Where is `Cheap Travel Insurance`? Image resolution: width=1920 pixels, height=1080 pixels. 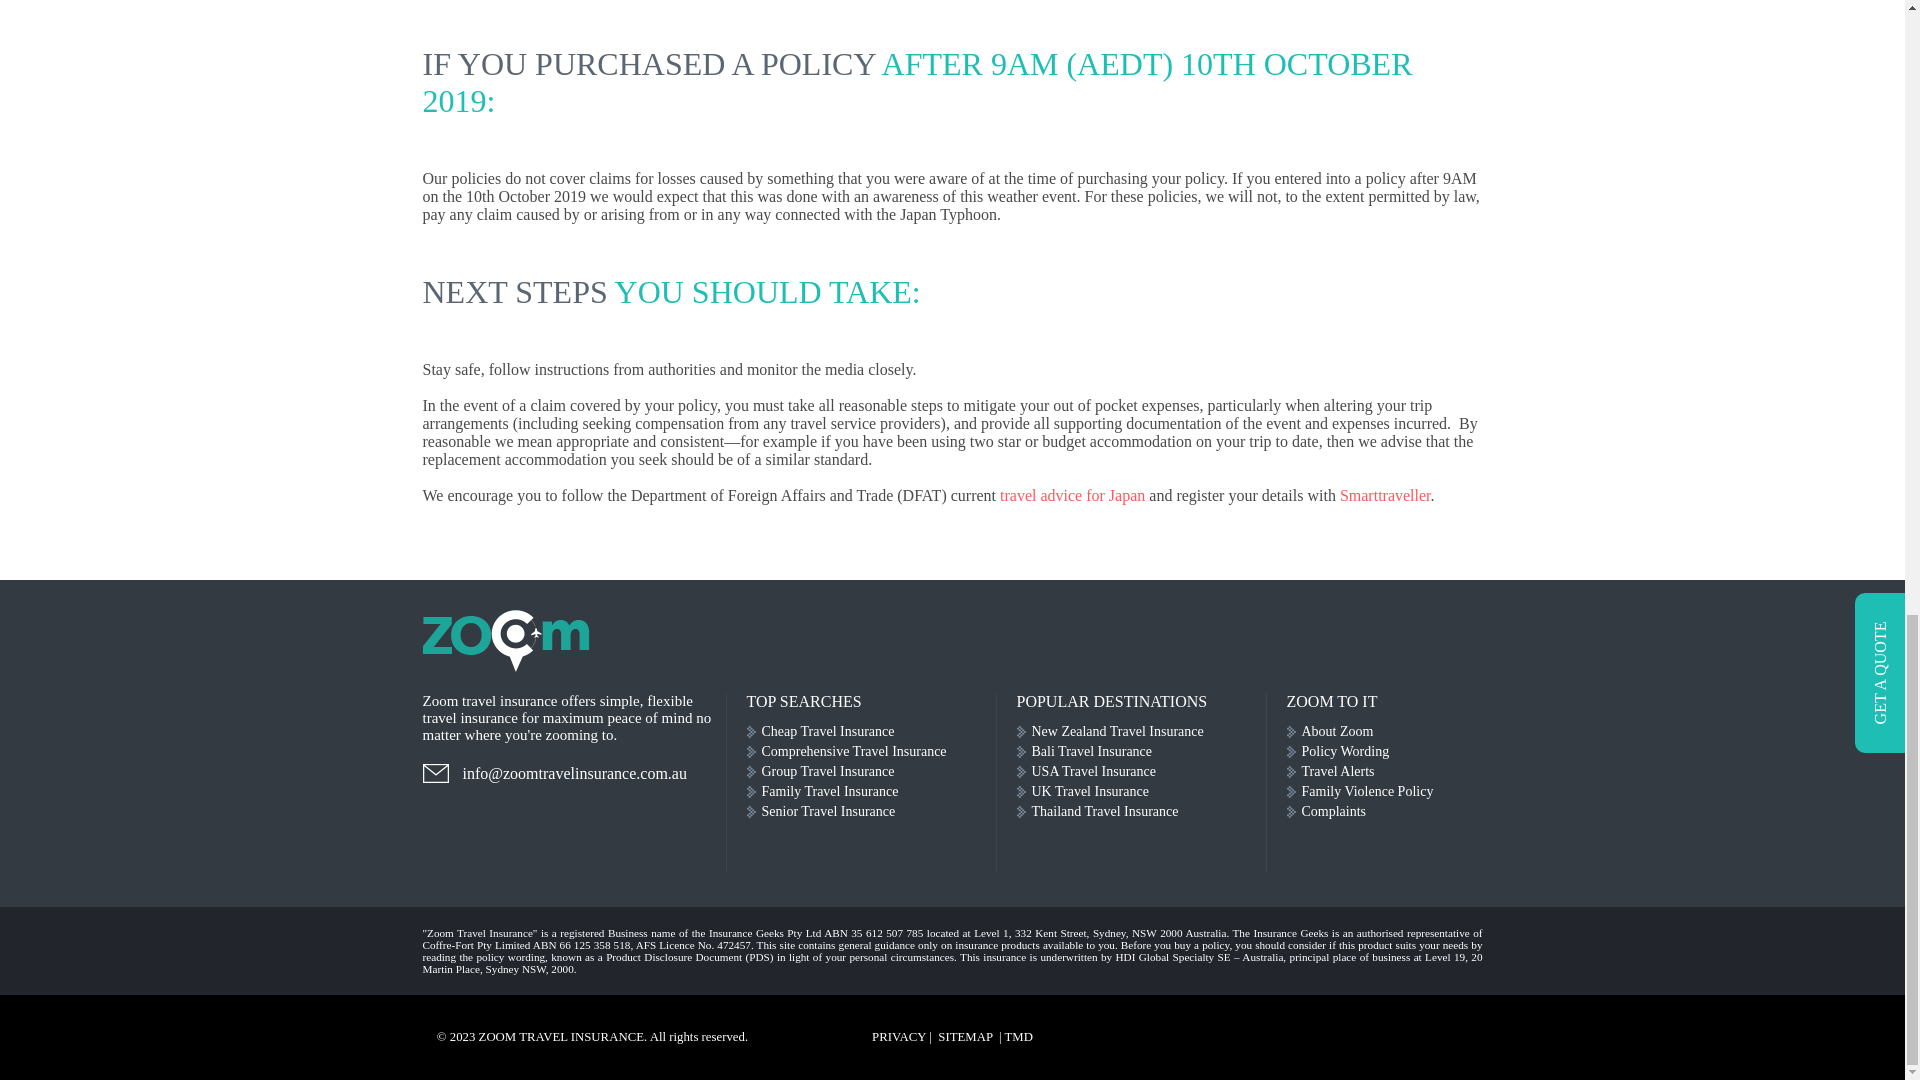 Cheap Travel Insurance is located at coordinates (871, 732).